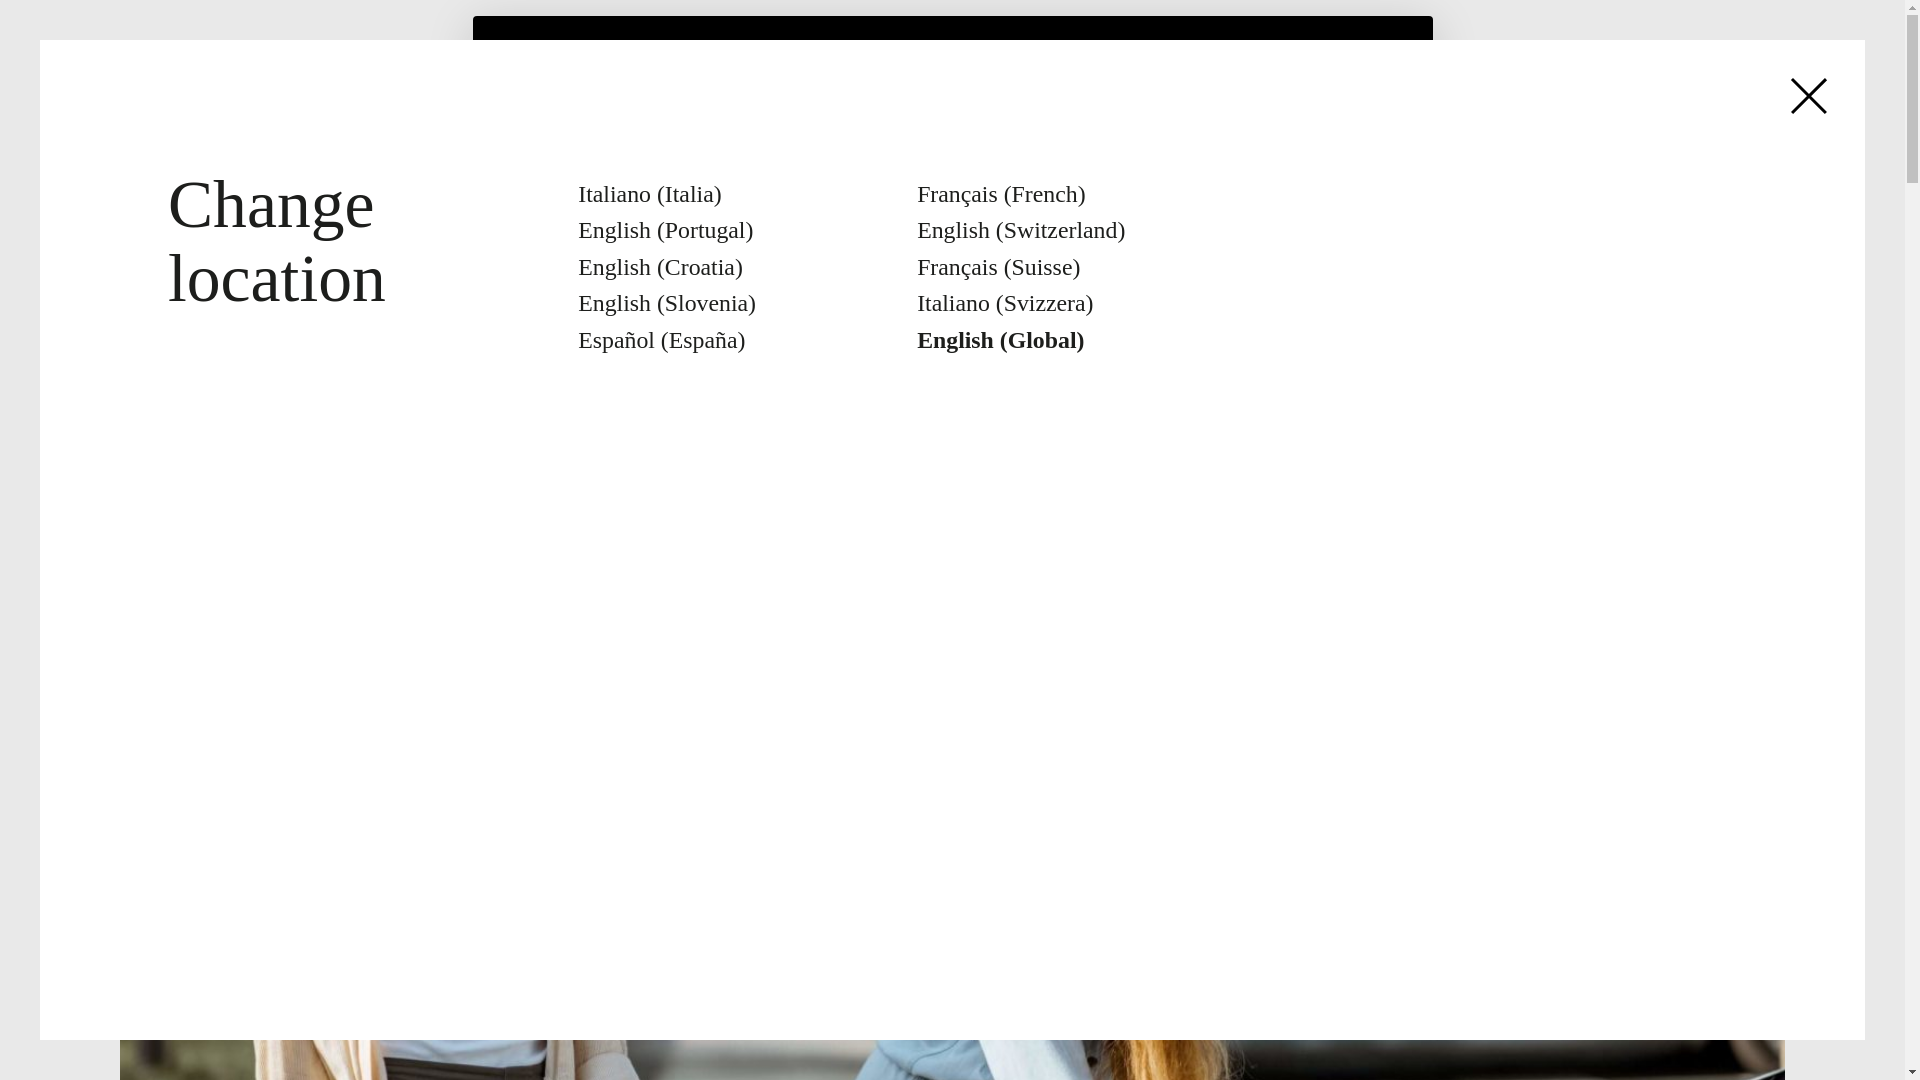 This screenshot has height=1080, width=1920. I want to click on Learn more, so click(557, 281).